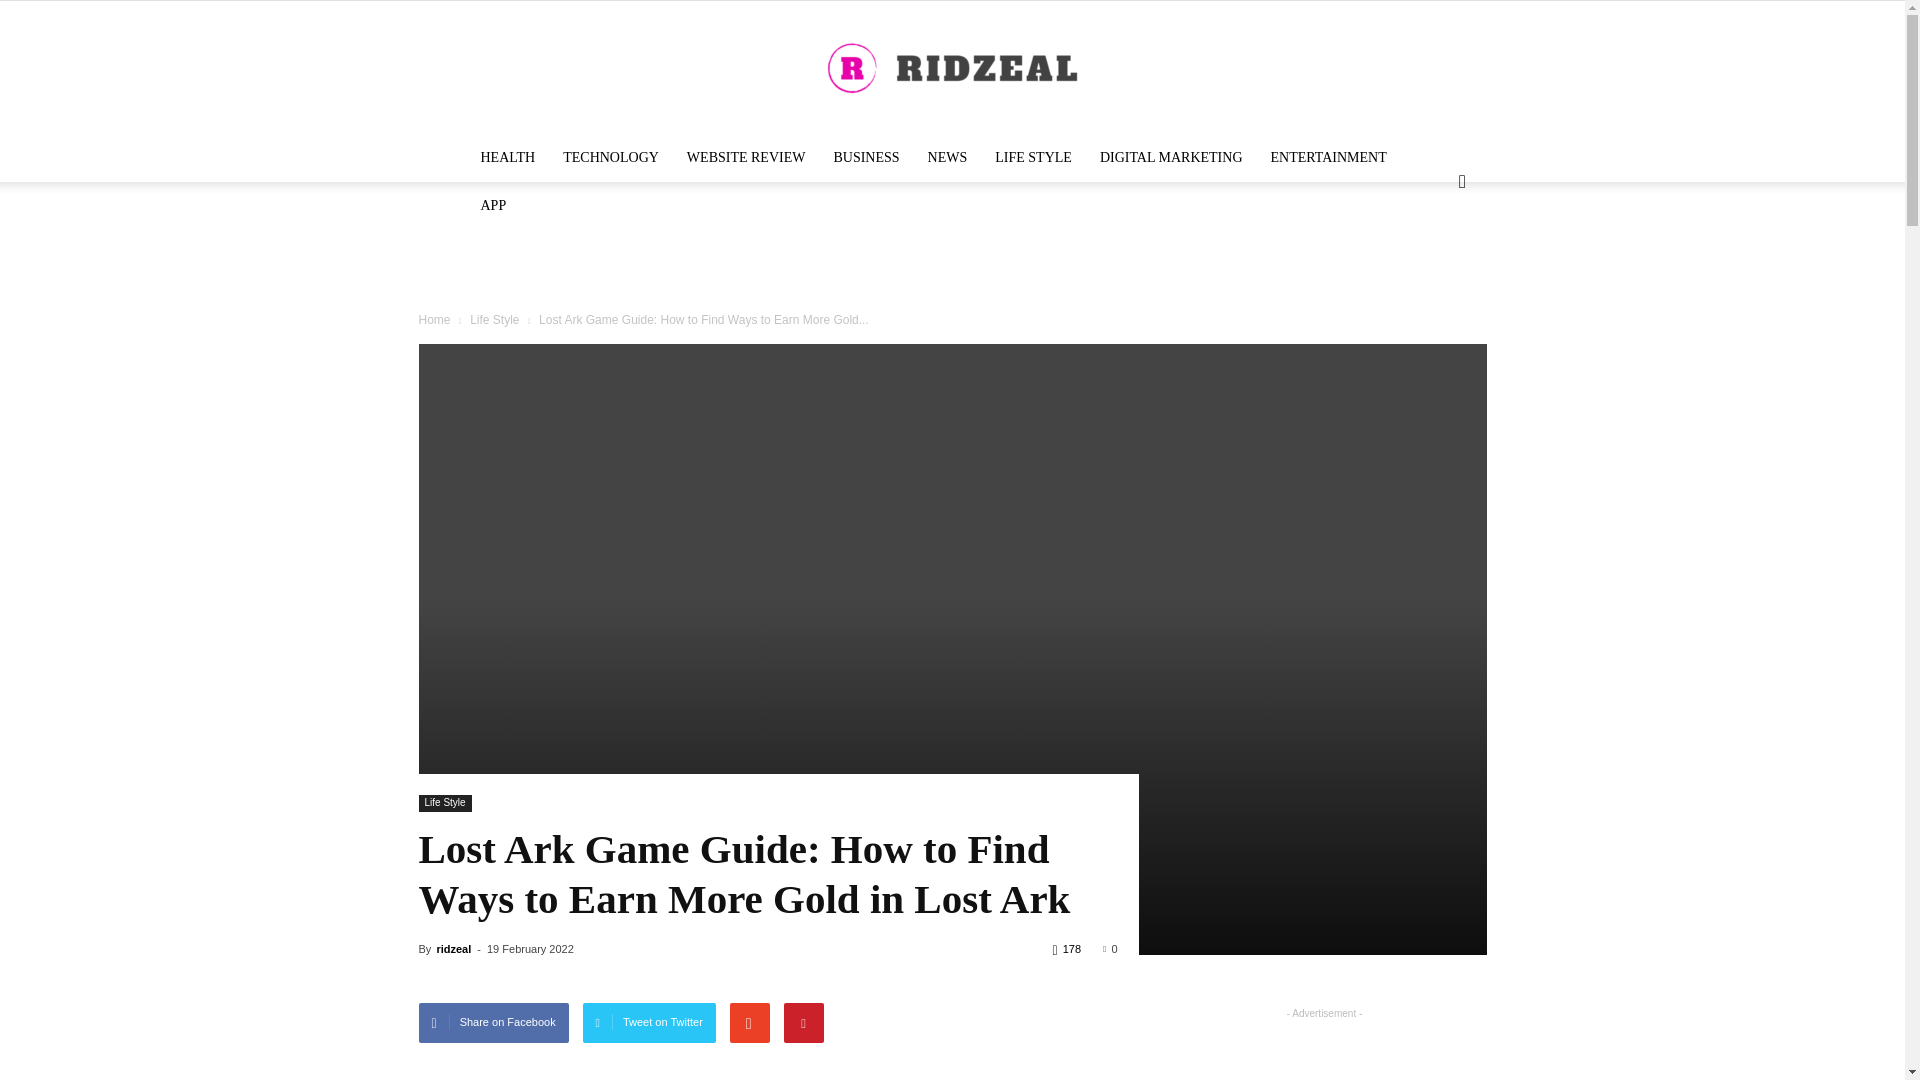 Image resolution: width=1920 pixels, height=1080 pixels. I want to click on Share on Facebook, so click(493, 1023).